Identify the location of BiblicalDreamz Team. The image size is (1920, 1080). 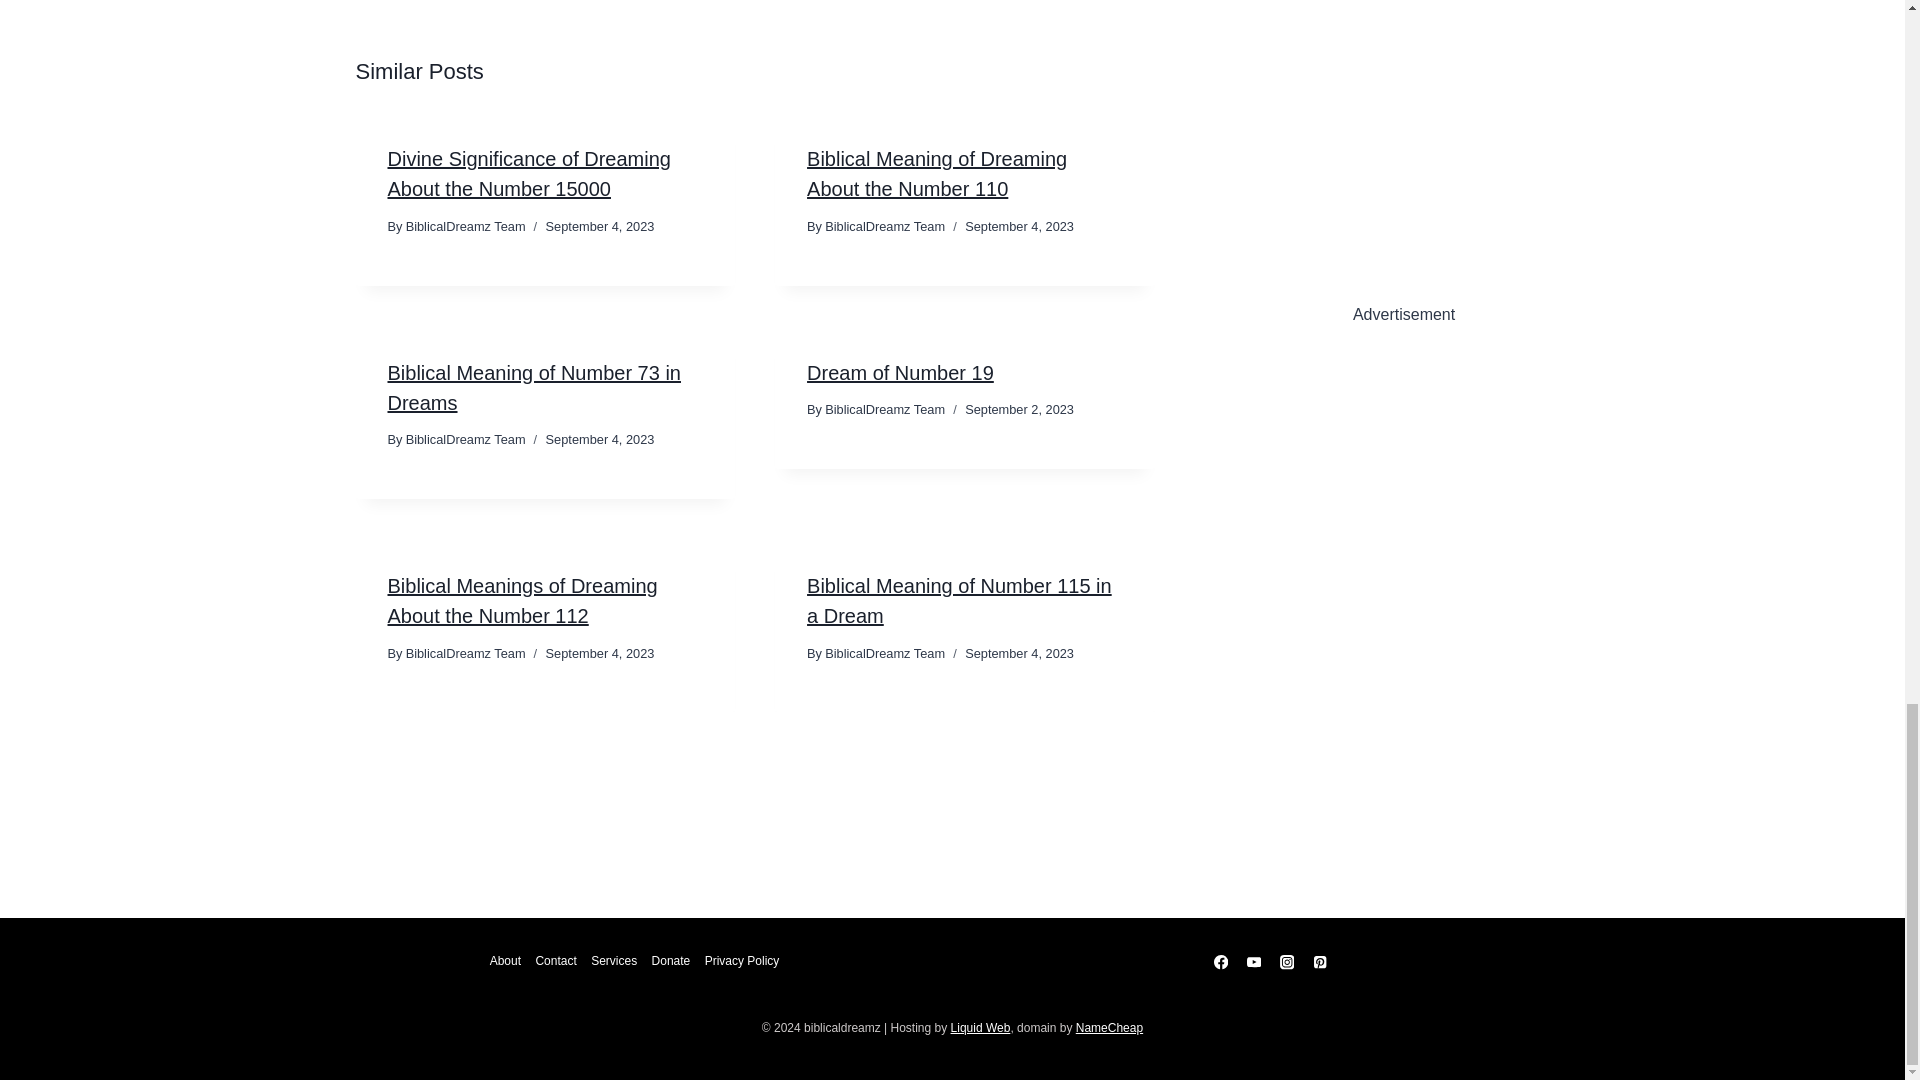
(884, 226).